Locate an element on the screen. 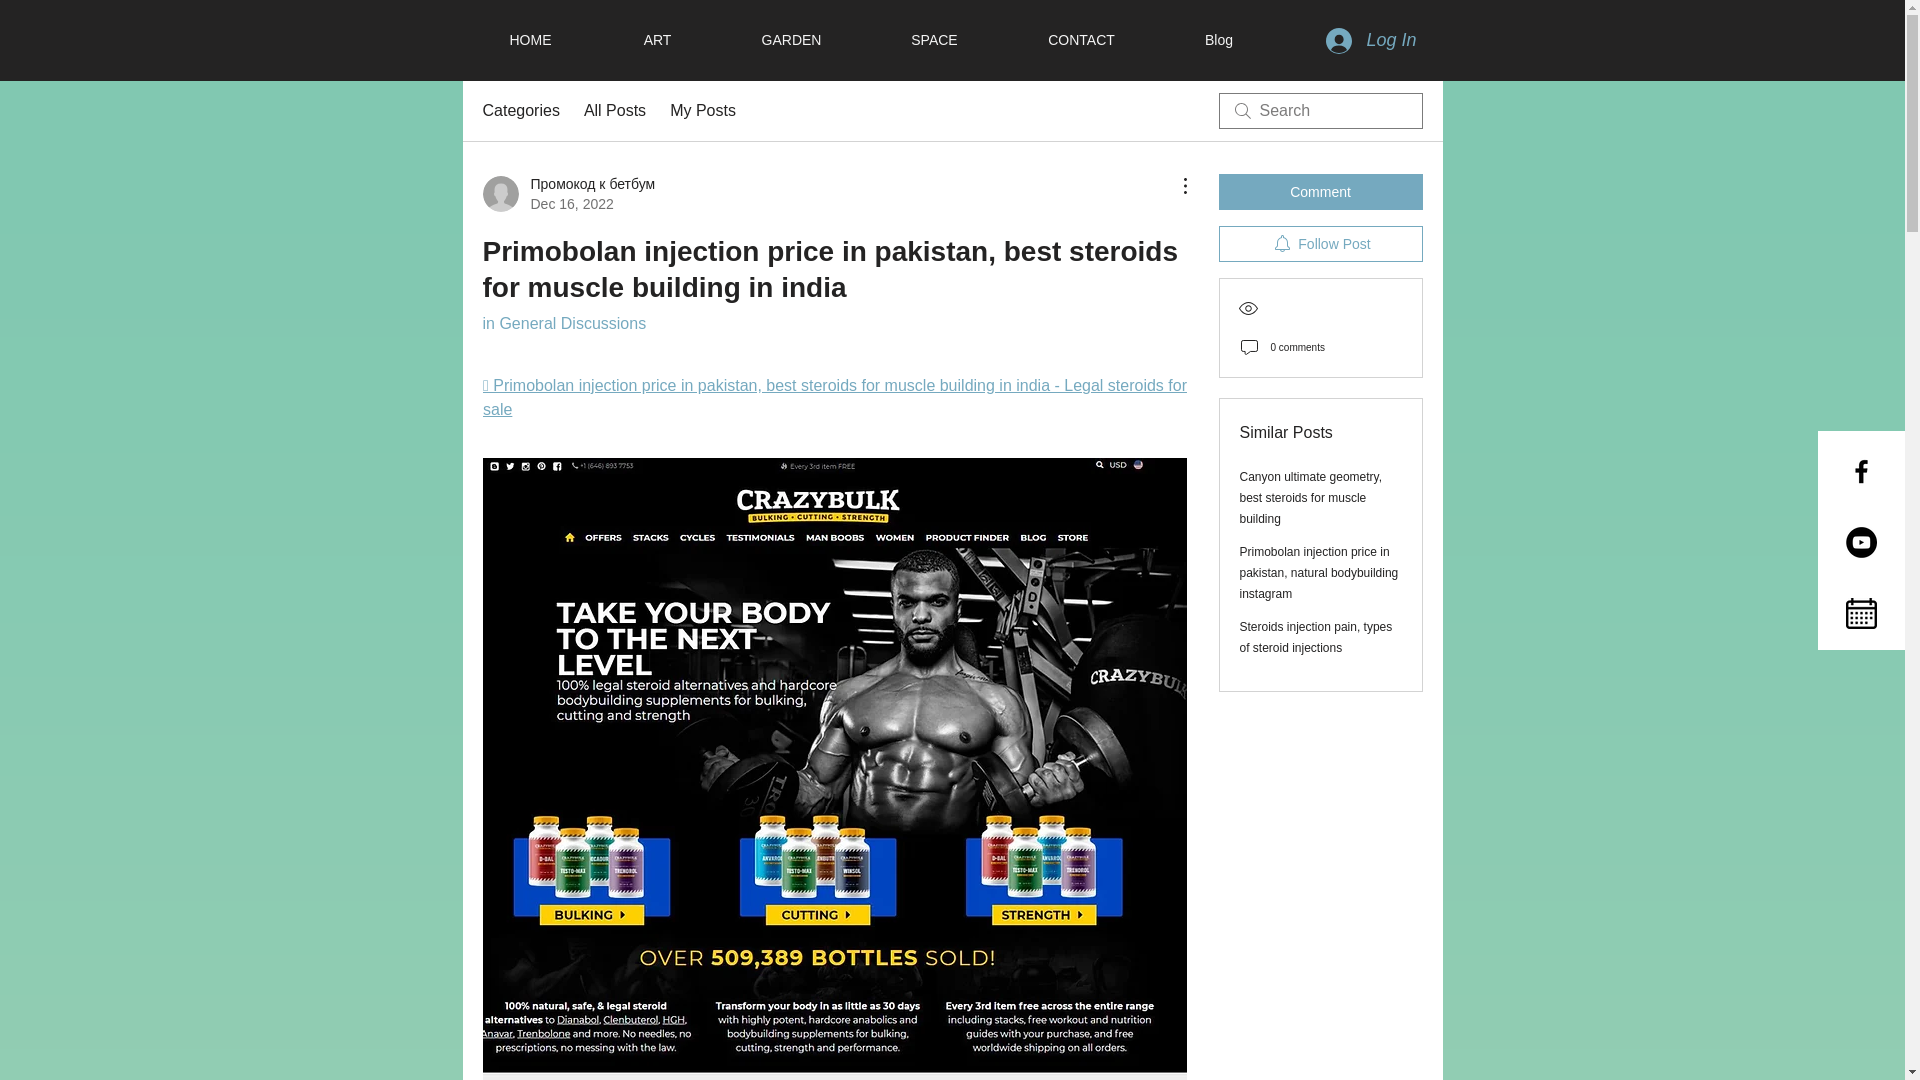 The height and width of the screenshot is (1080, 1920). in General Discussions is located at coordinates (563, 323).